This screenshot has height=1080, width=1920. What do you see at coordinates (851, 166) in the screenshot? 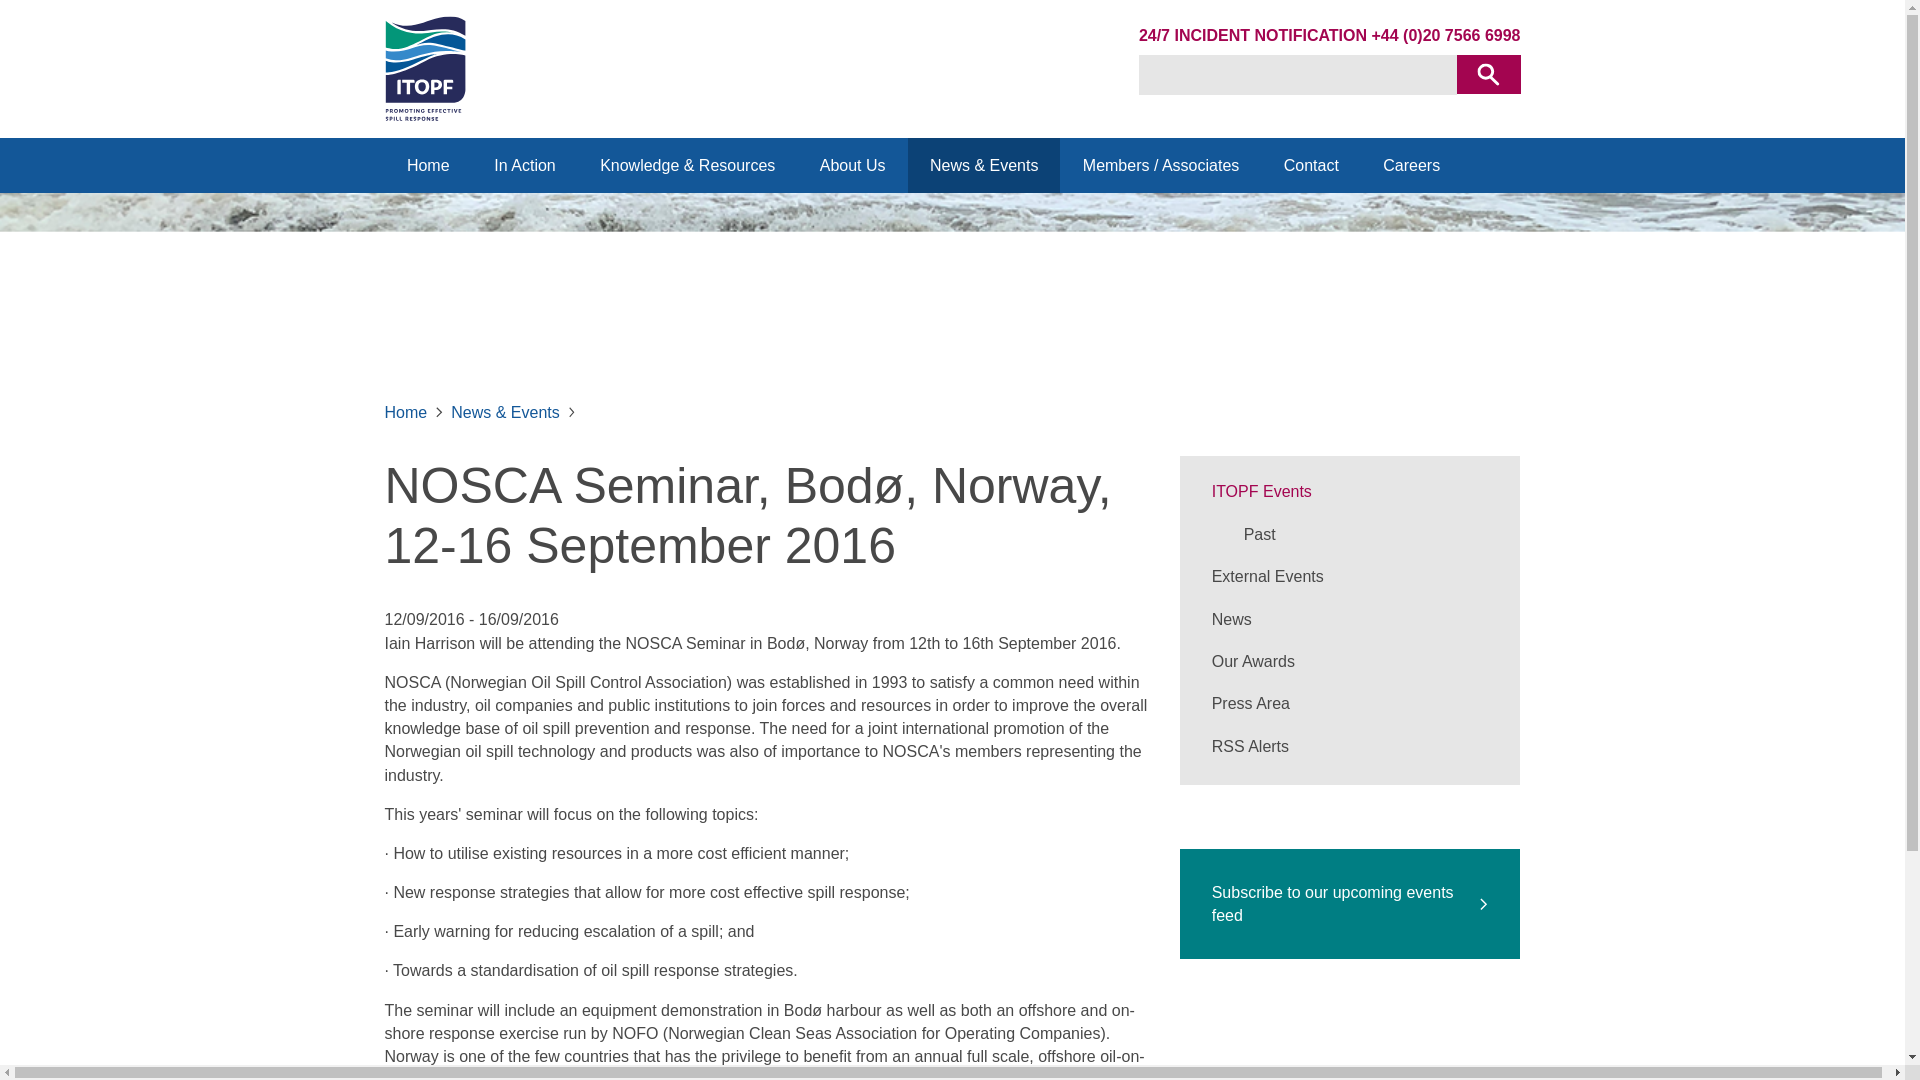
I see `About Us` at bounding box center [851, 166].